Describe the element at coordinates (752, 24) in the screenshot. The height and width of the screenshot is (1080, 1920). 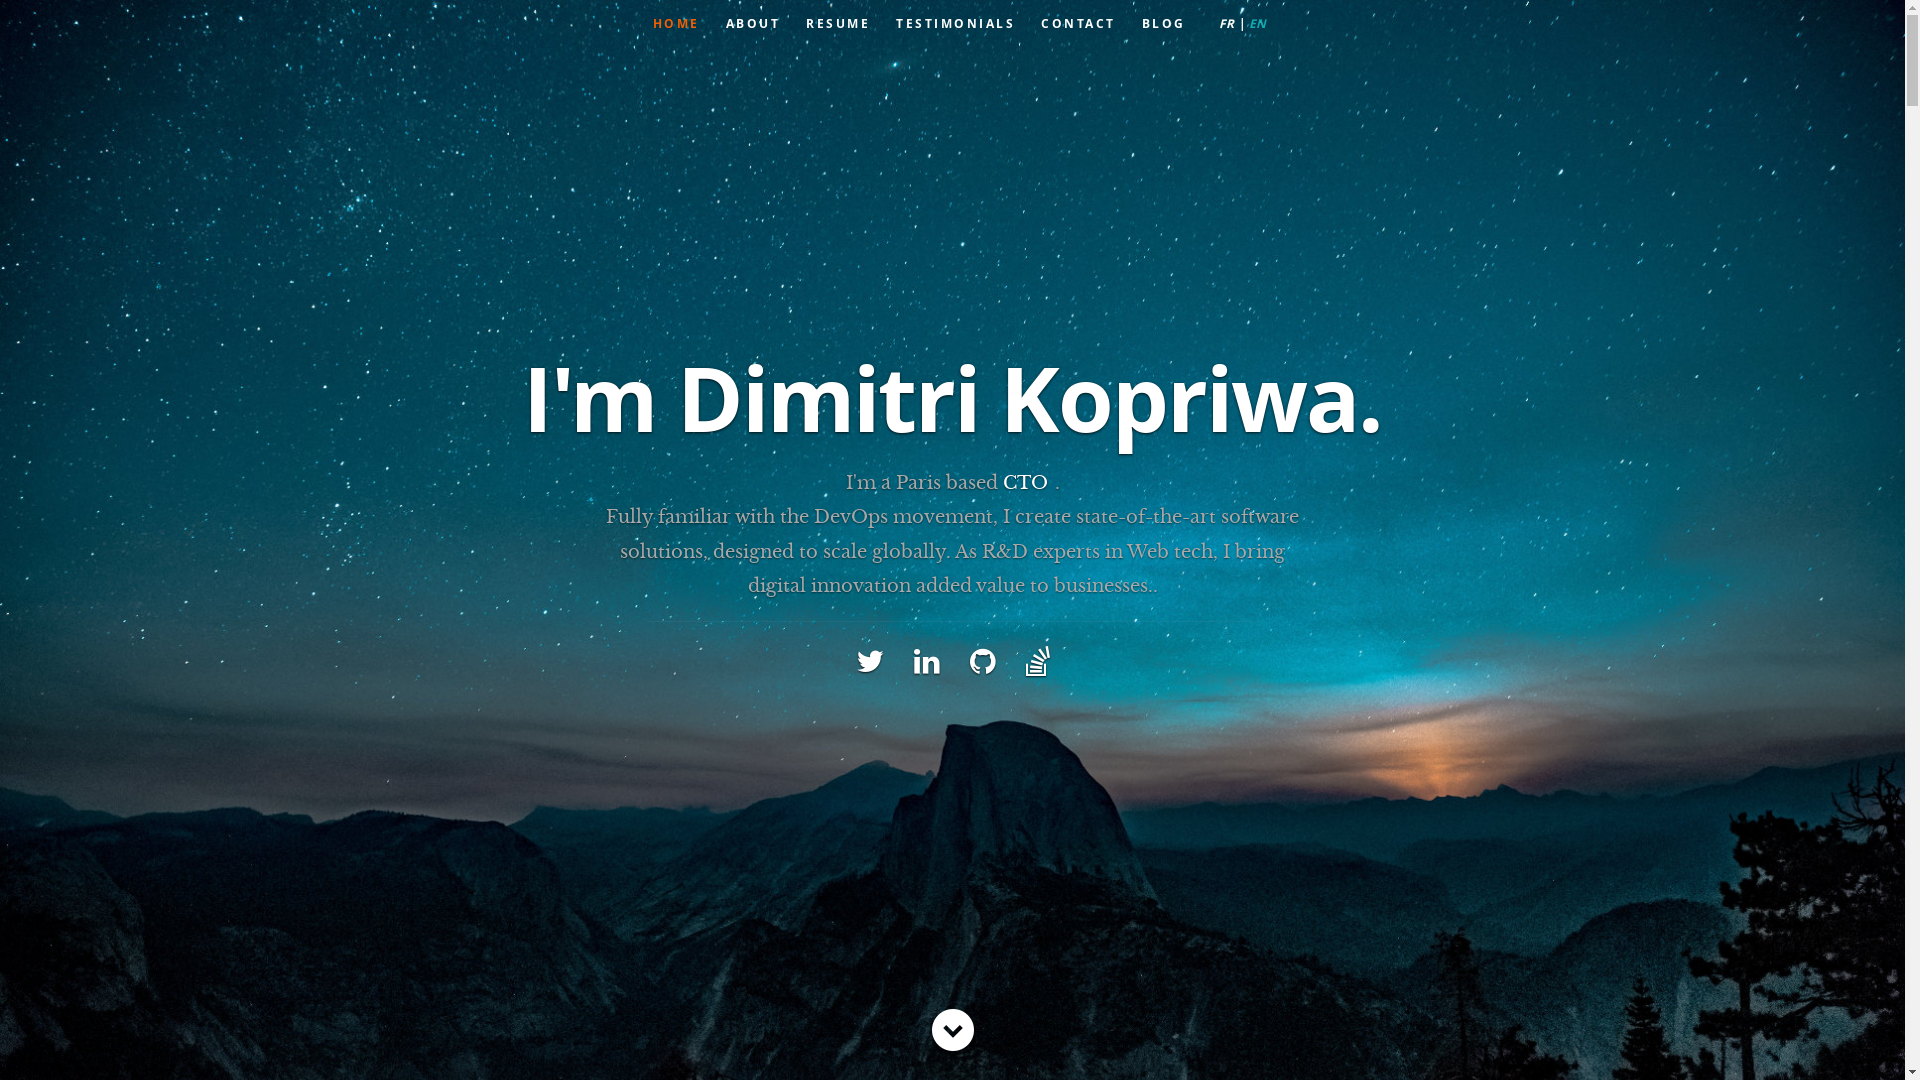
I see `ABOUT` at that location.